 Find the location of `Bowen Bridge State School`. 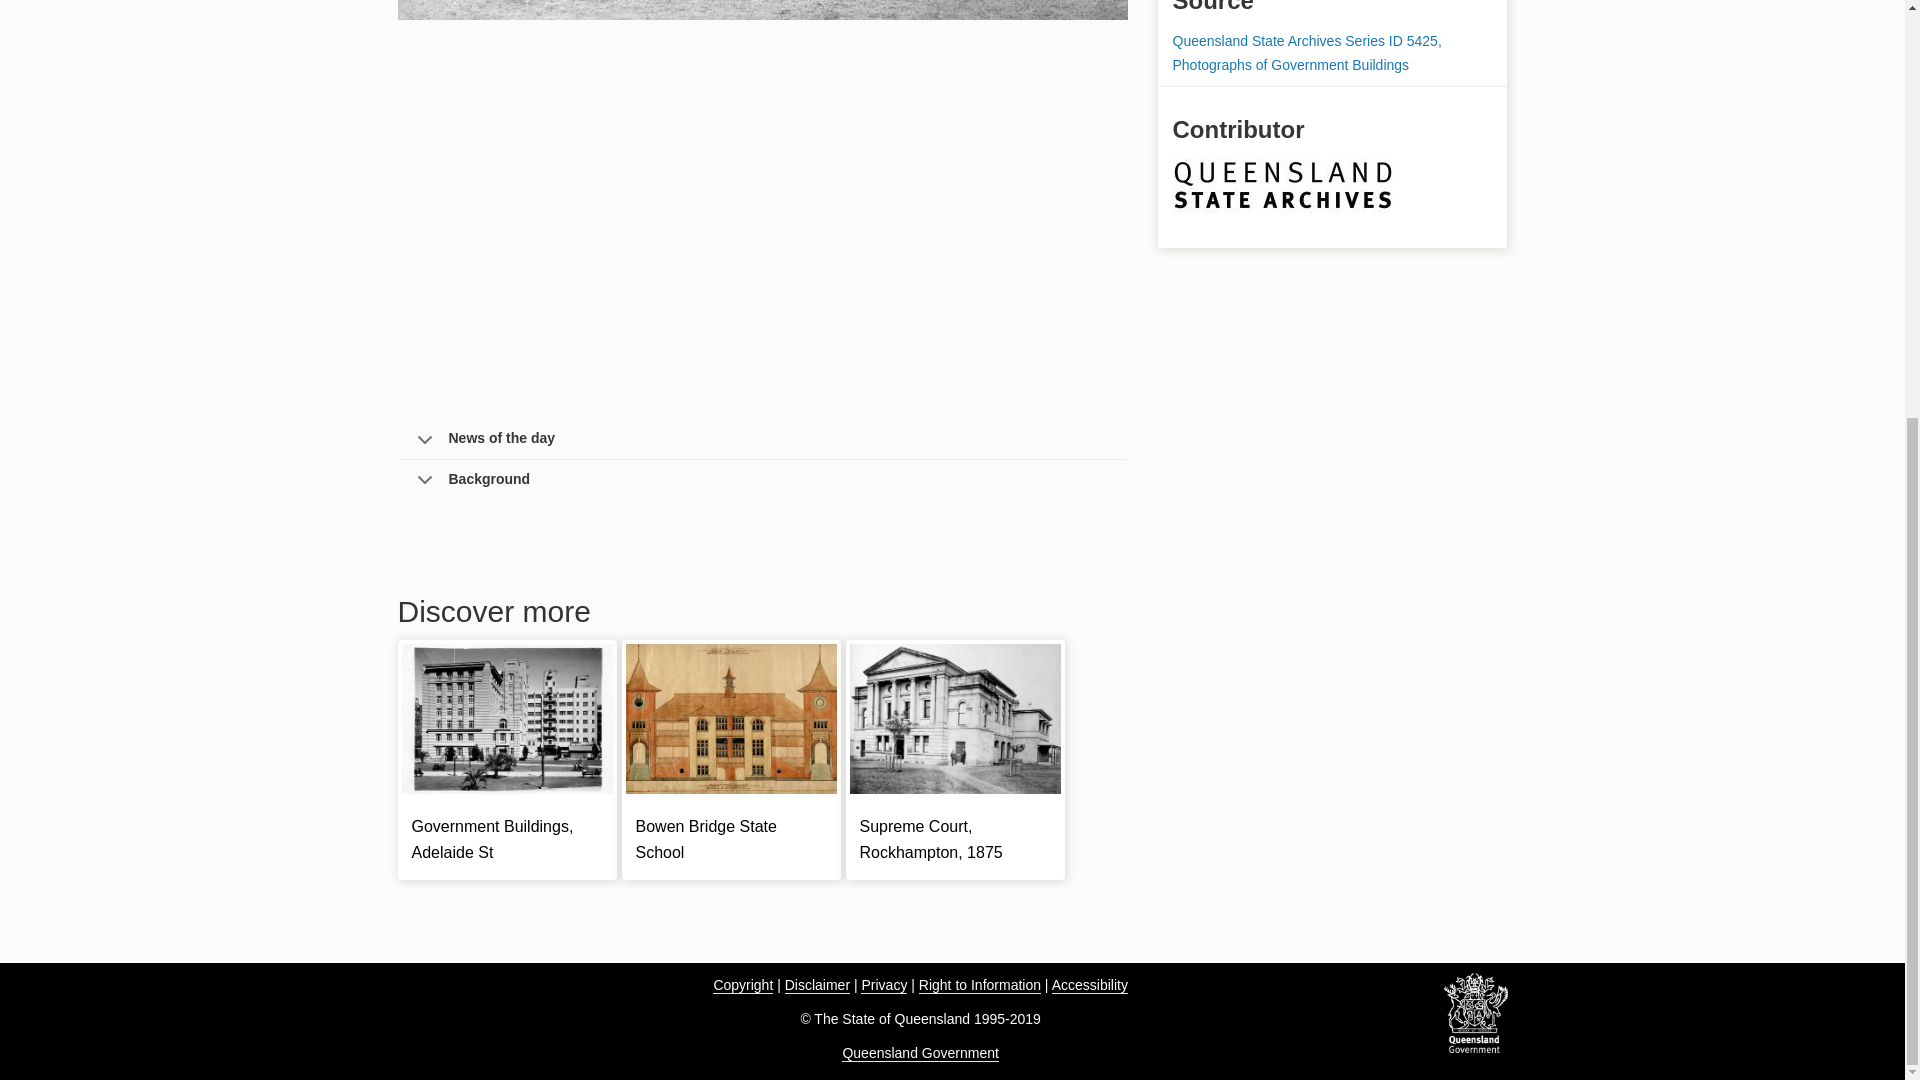

Bowen Bridge State School is located at coordinates (706, 838).